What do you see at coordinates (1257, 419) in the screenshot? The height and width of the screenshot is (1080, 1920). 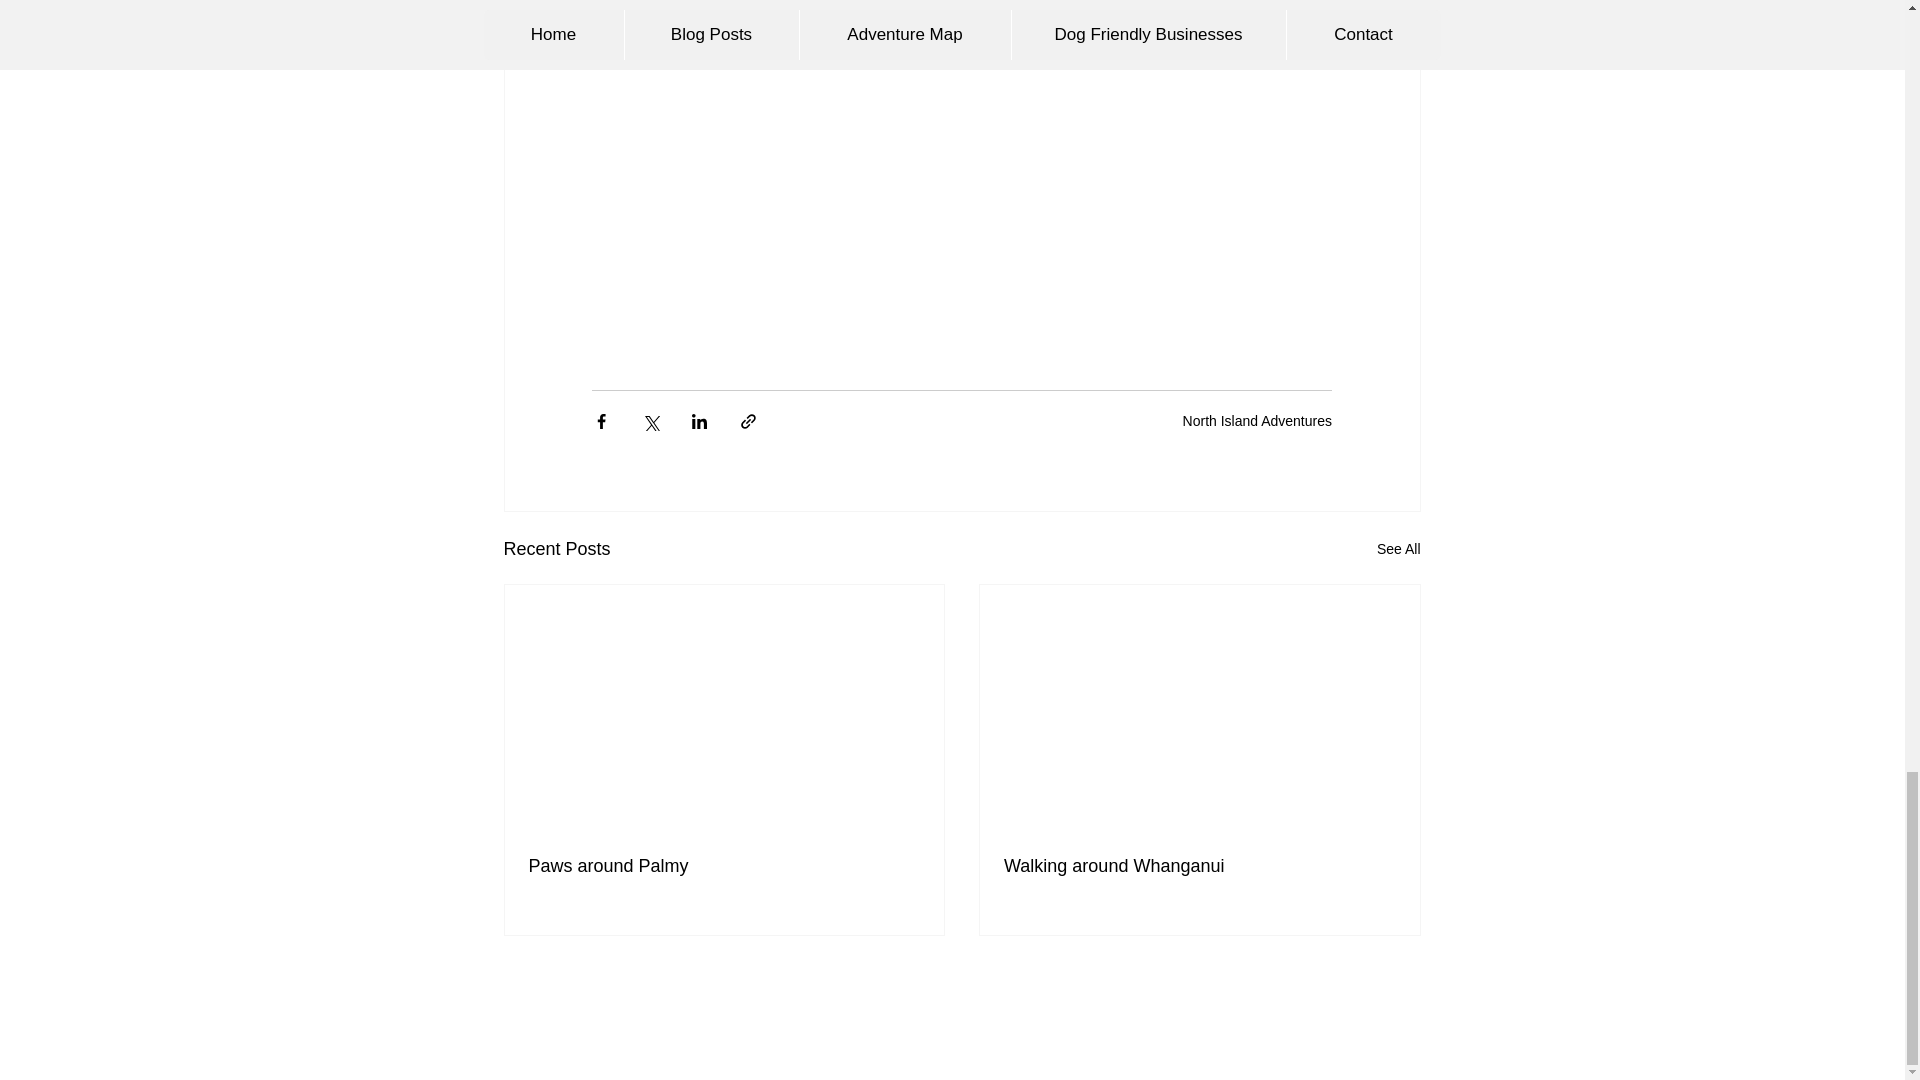 I see `North Island Adventures` at bounding box center [1257, 419].